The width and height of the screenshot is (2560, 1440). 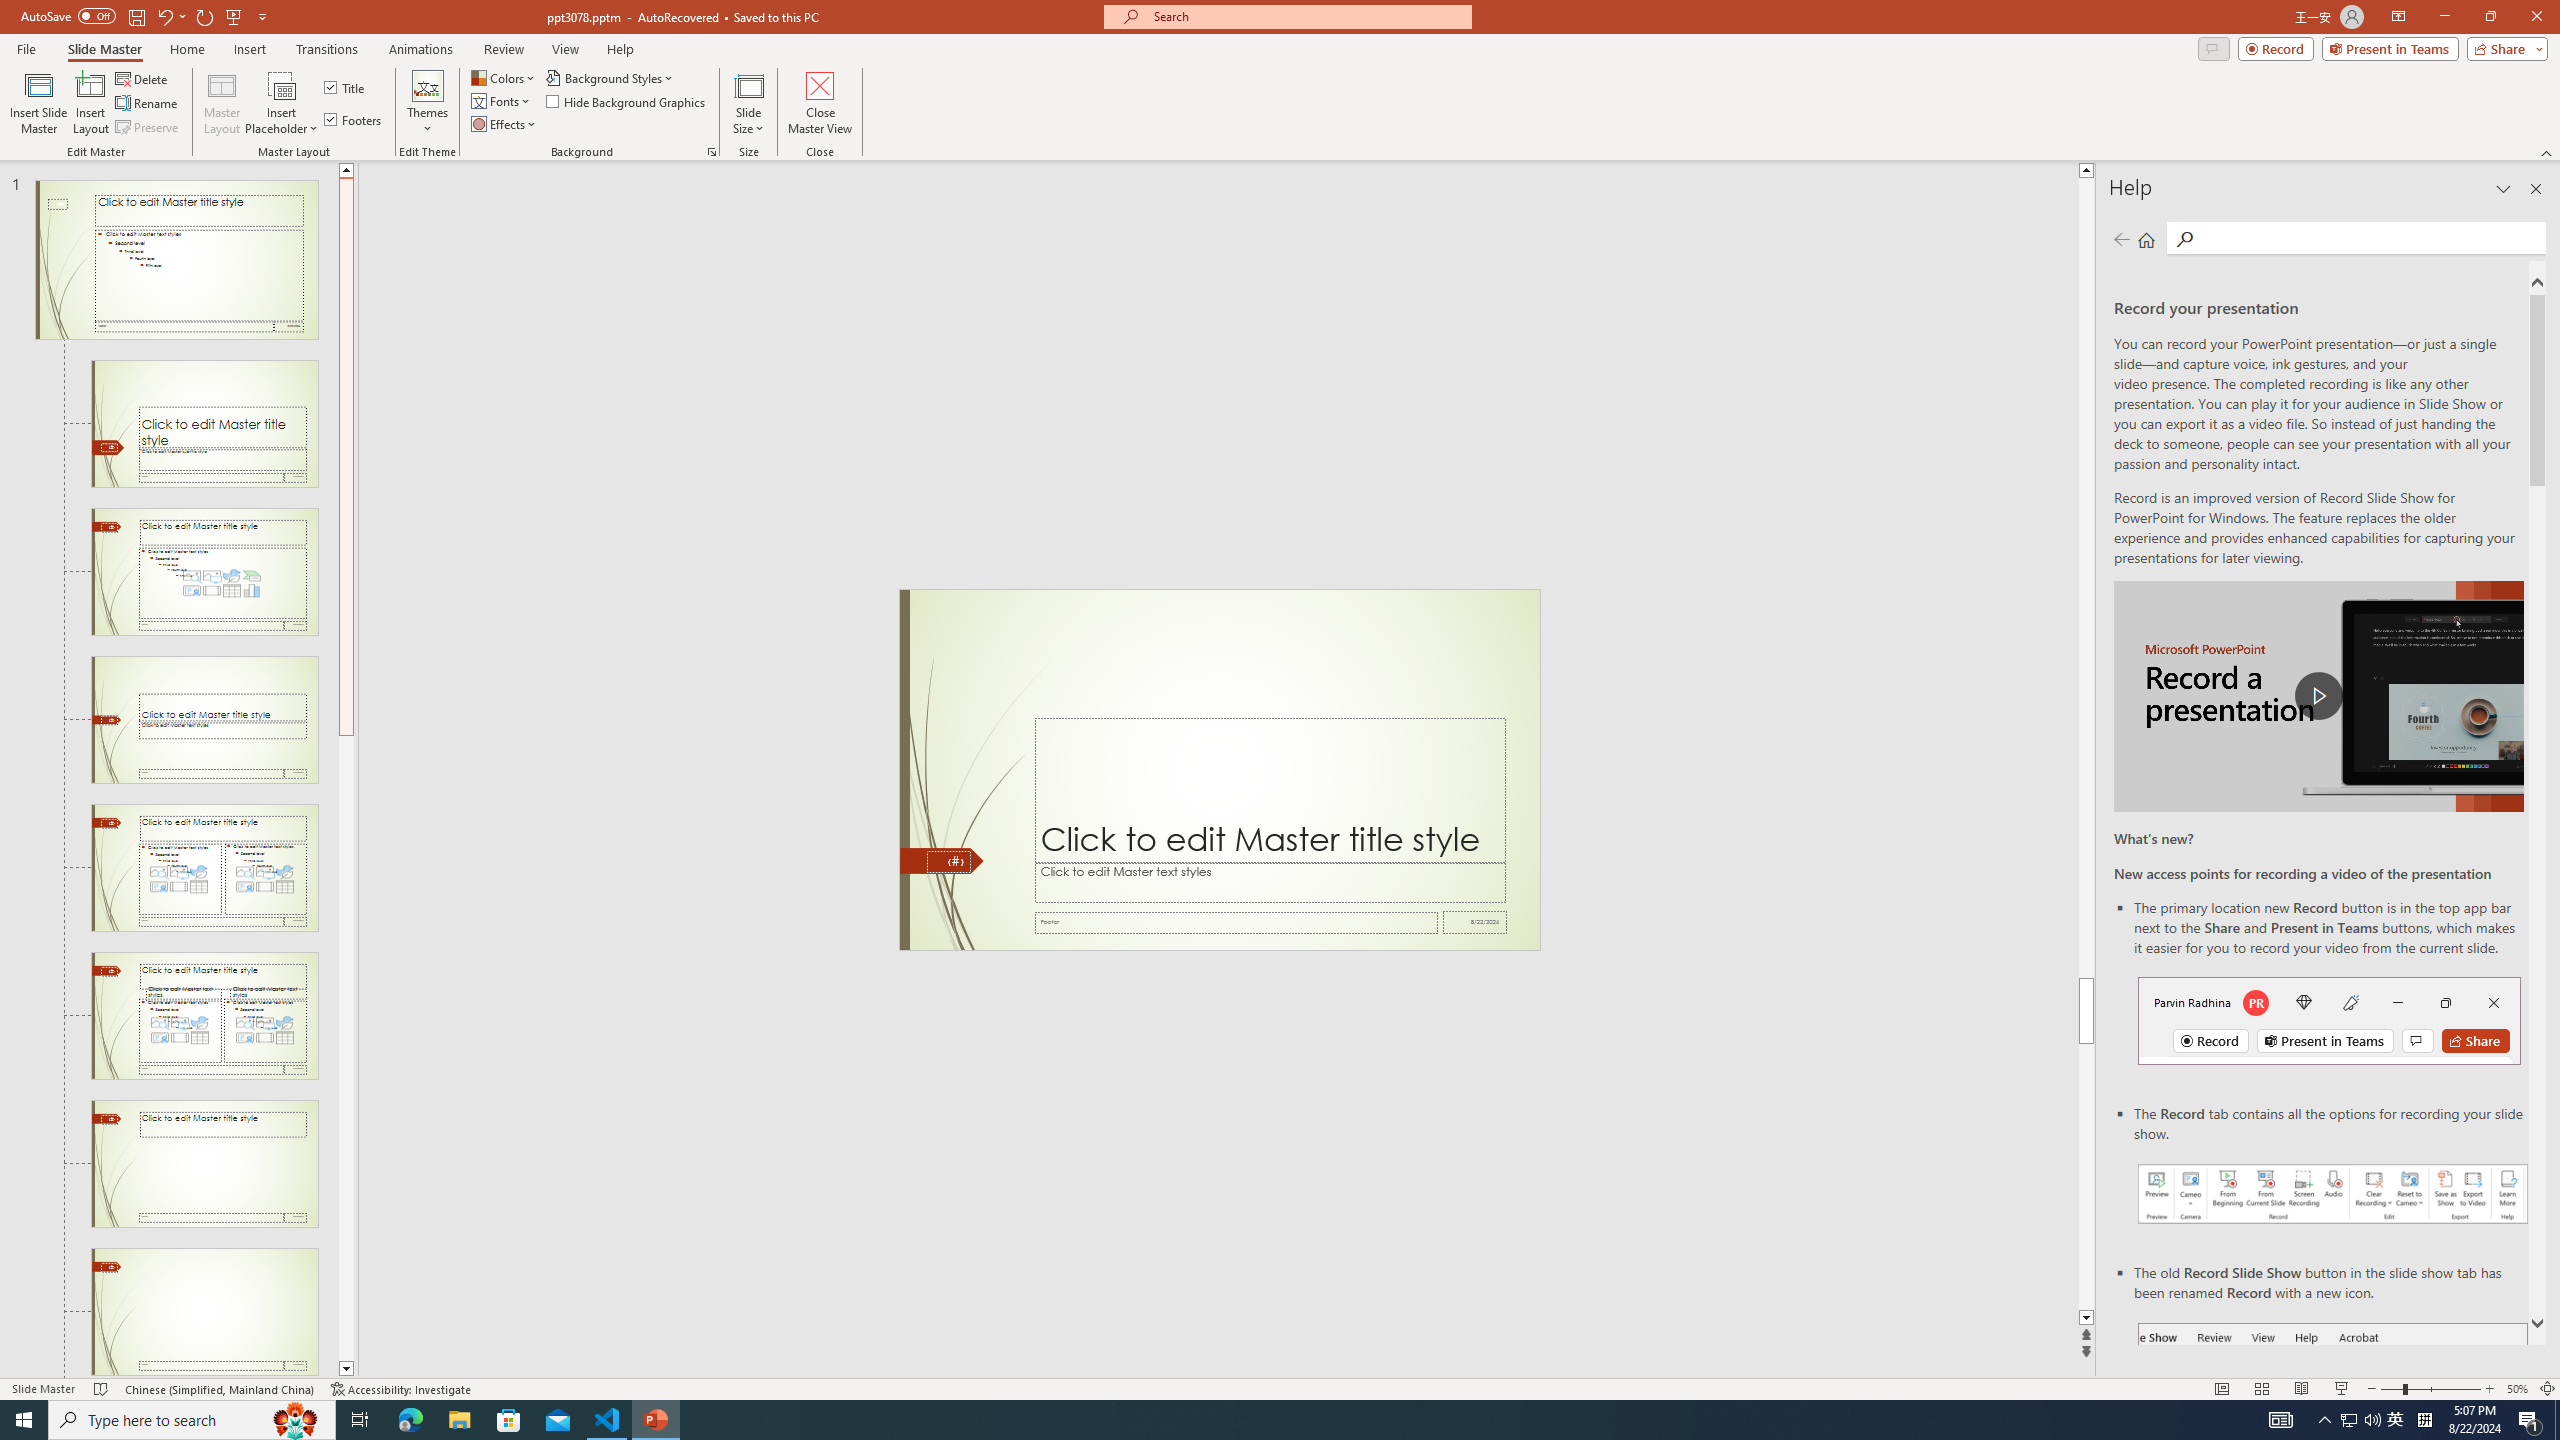 What do you see at coordinates (748, 103) in the screenshot?
I see `Slide Size` at bounding box center [748, 103].